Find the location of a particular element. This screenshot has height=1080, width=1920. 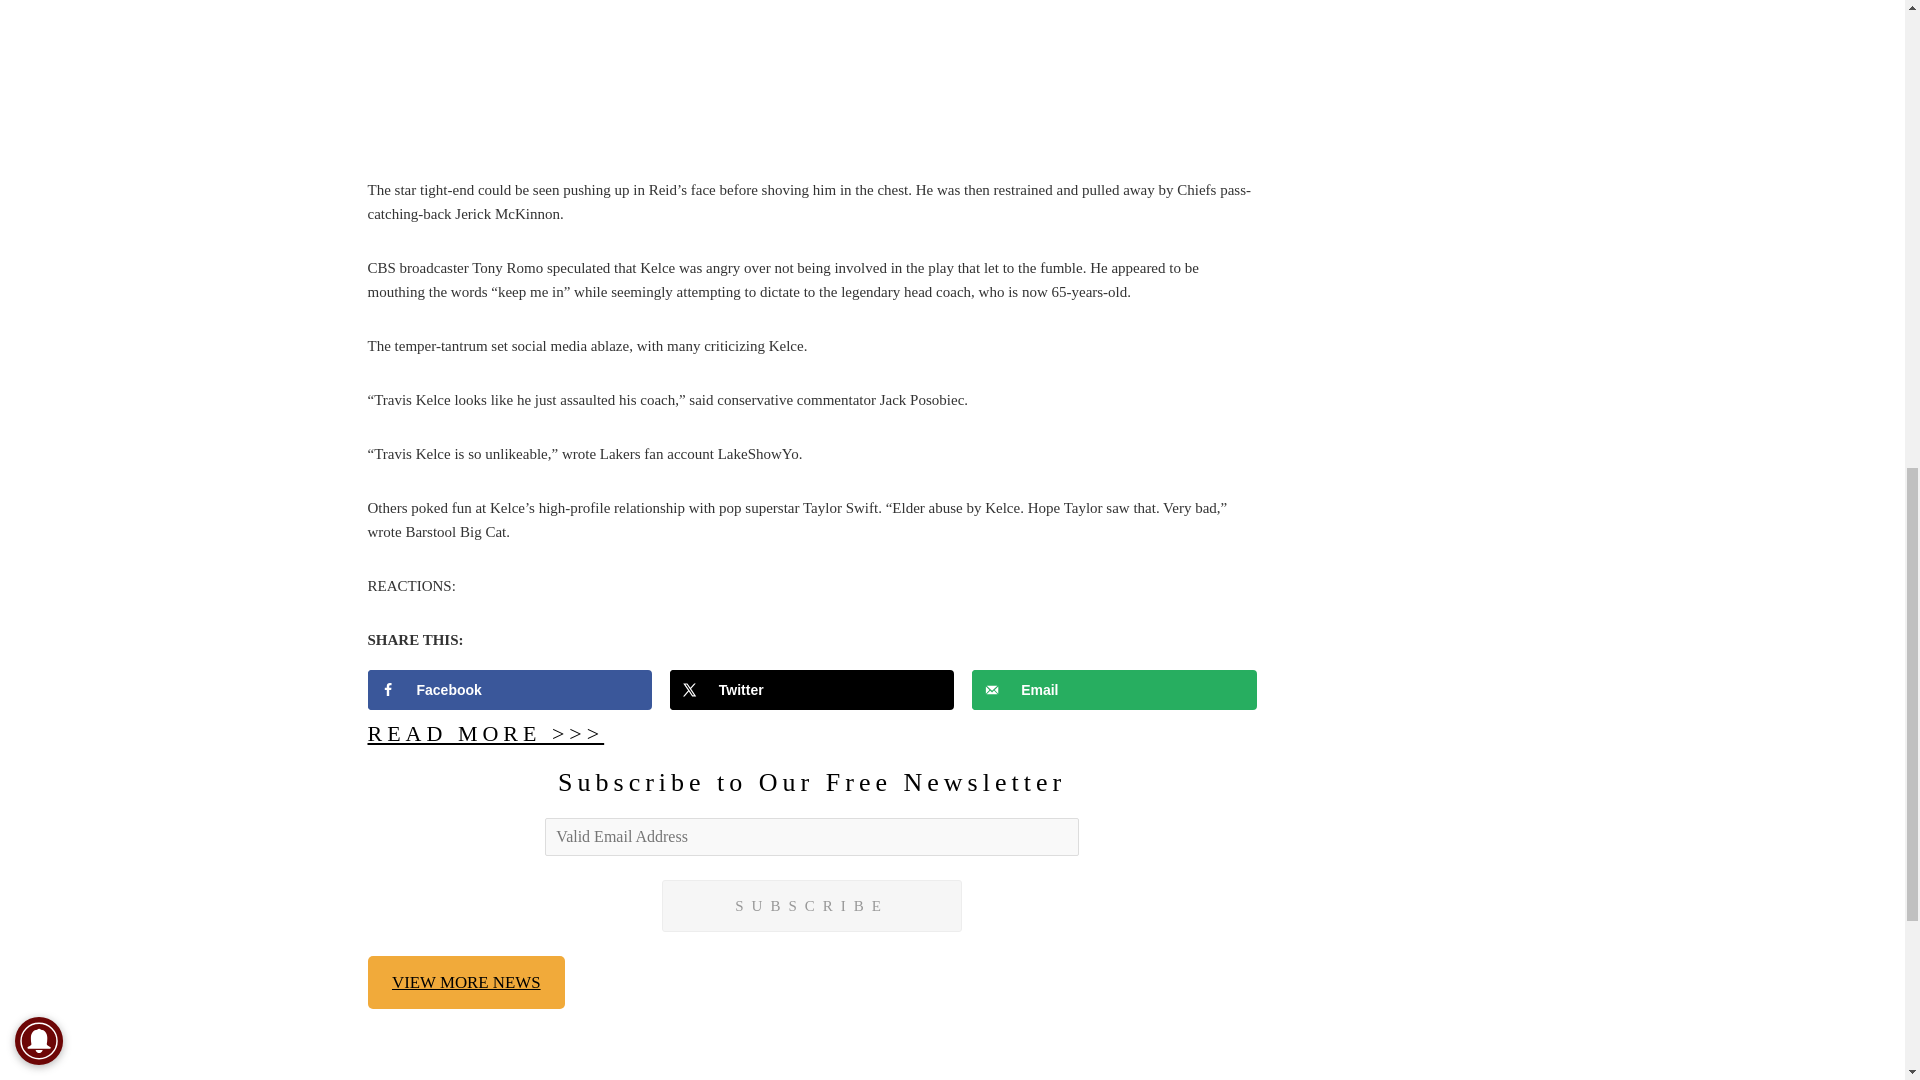

Send over email is located at coordinates (1114, 689).